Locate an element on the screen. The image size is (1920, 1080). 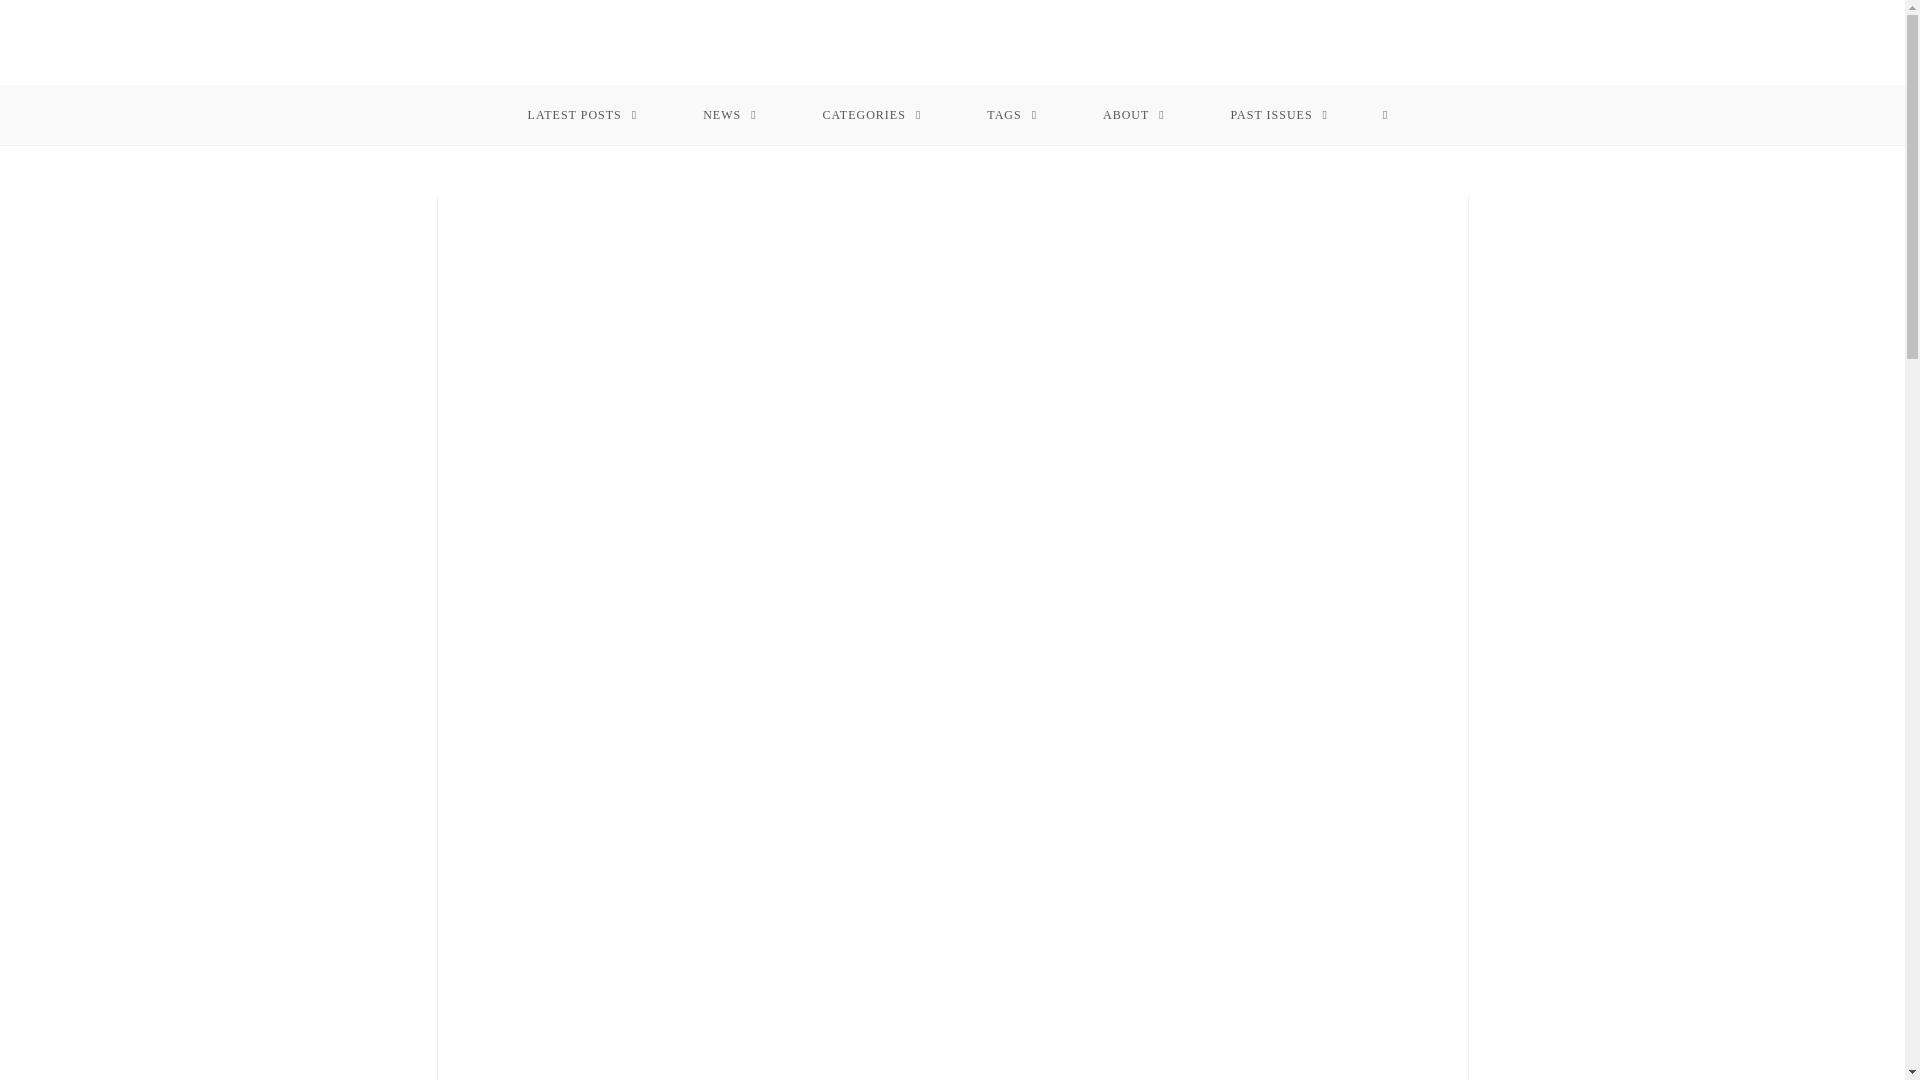
NEWS is located at coordinates (730, 114).